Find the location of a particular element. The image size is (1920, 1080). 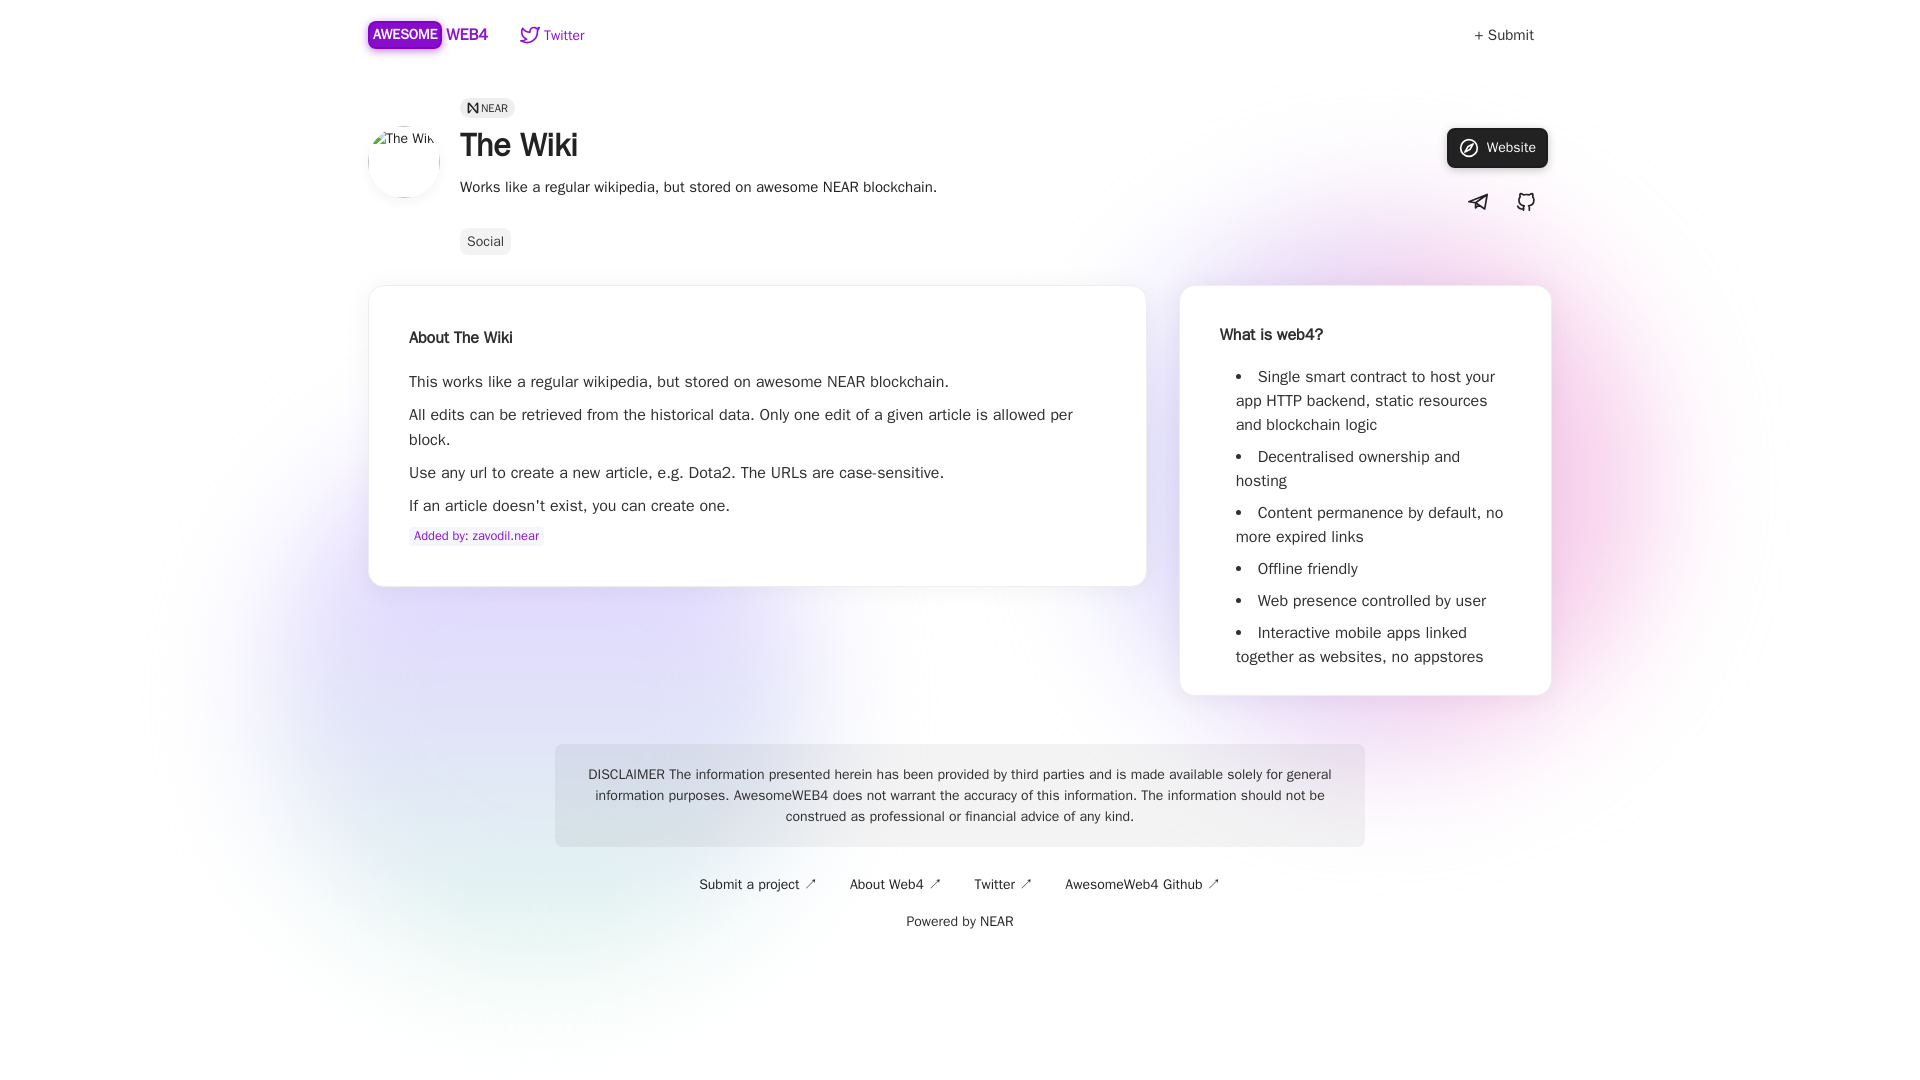

Follow Web4 on Twitter is located at coordinates (1142, 884).